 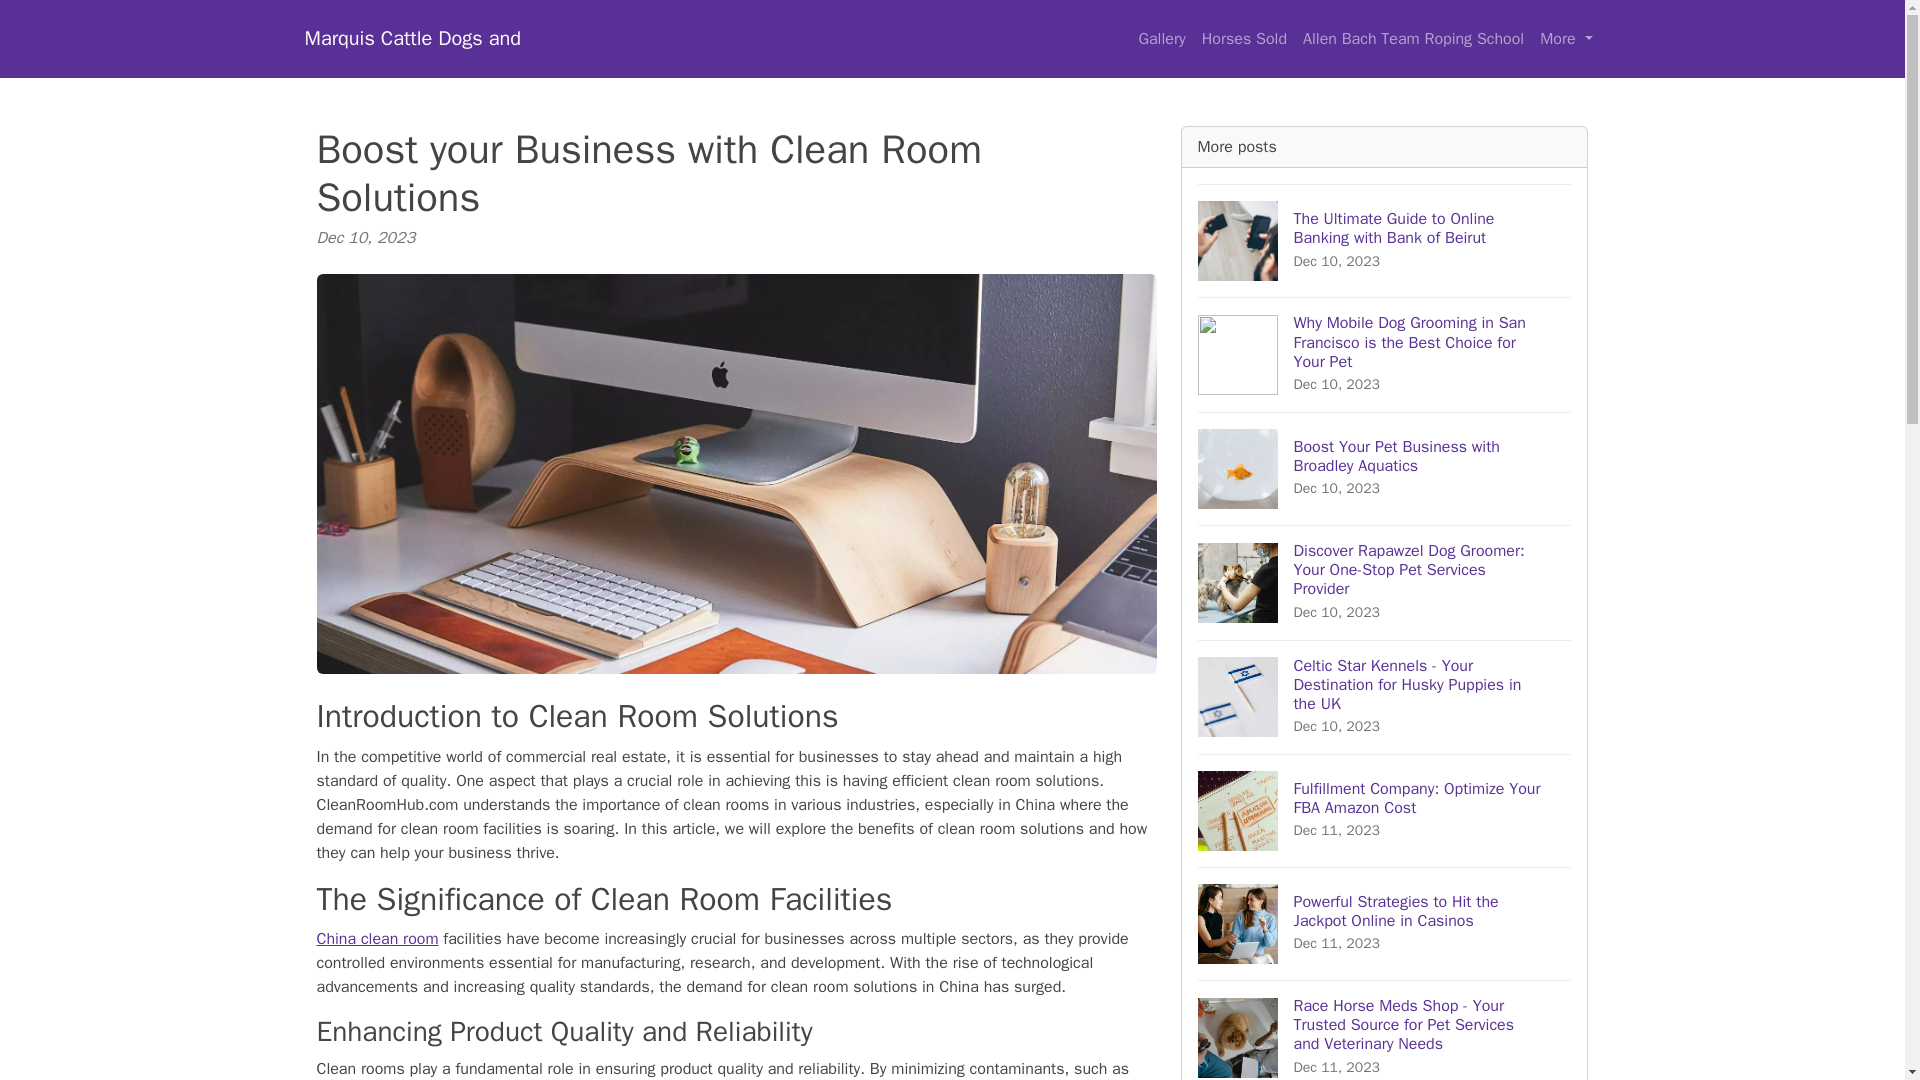 What do you see at coordinates (1385, 468) in the screenshot?
I see `Marquis Cattle Dogs and` at bounding box center [1385, 468].